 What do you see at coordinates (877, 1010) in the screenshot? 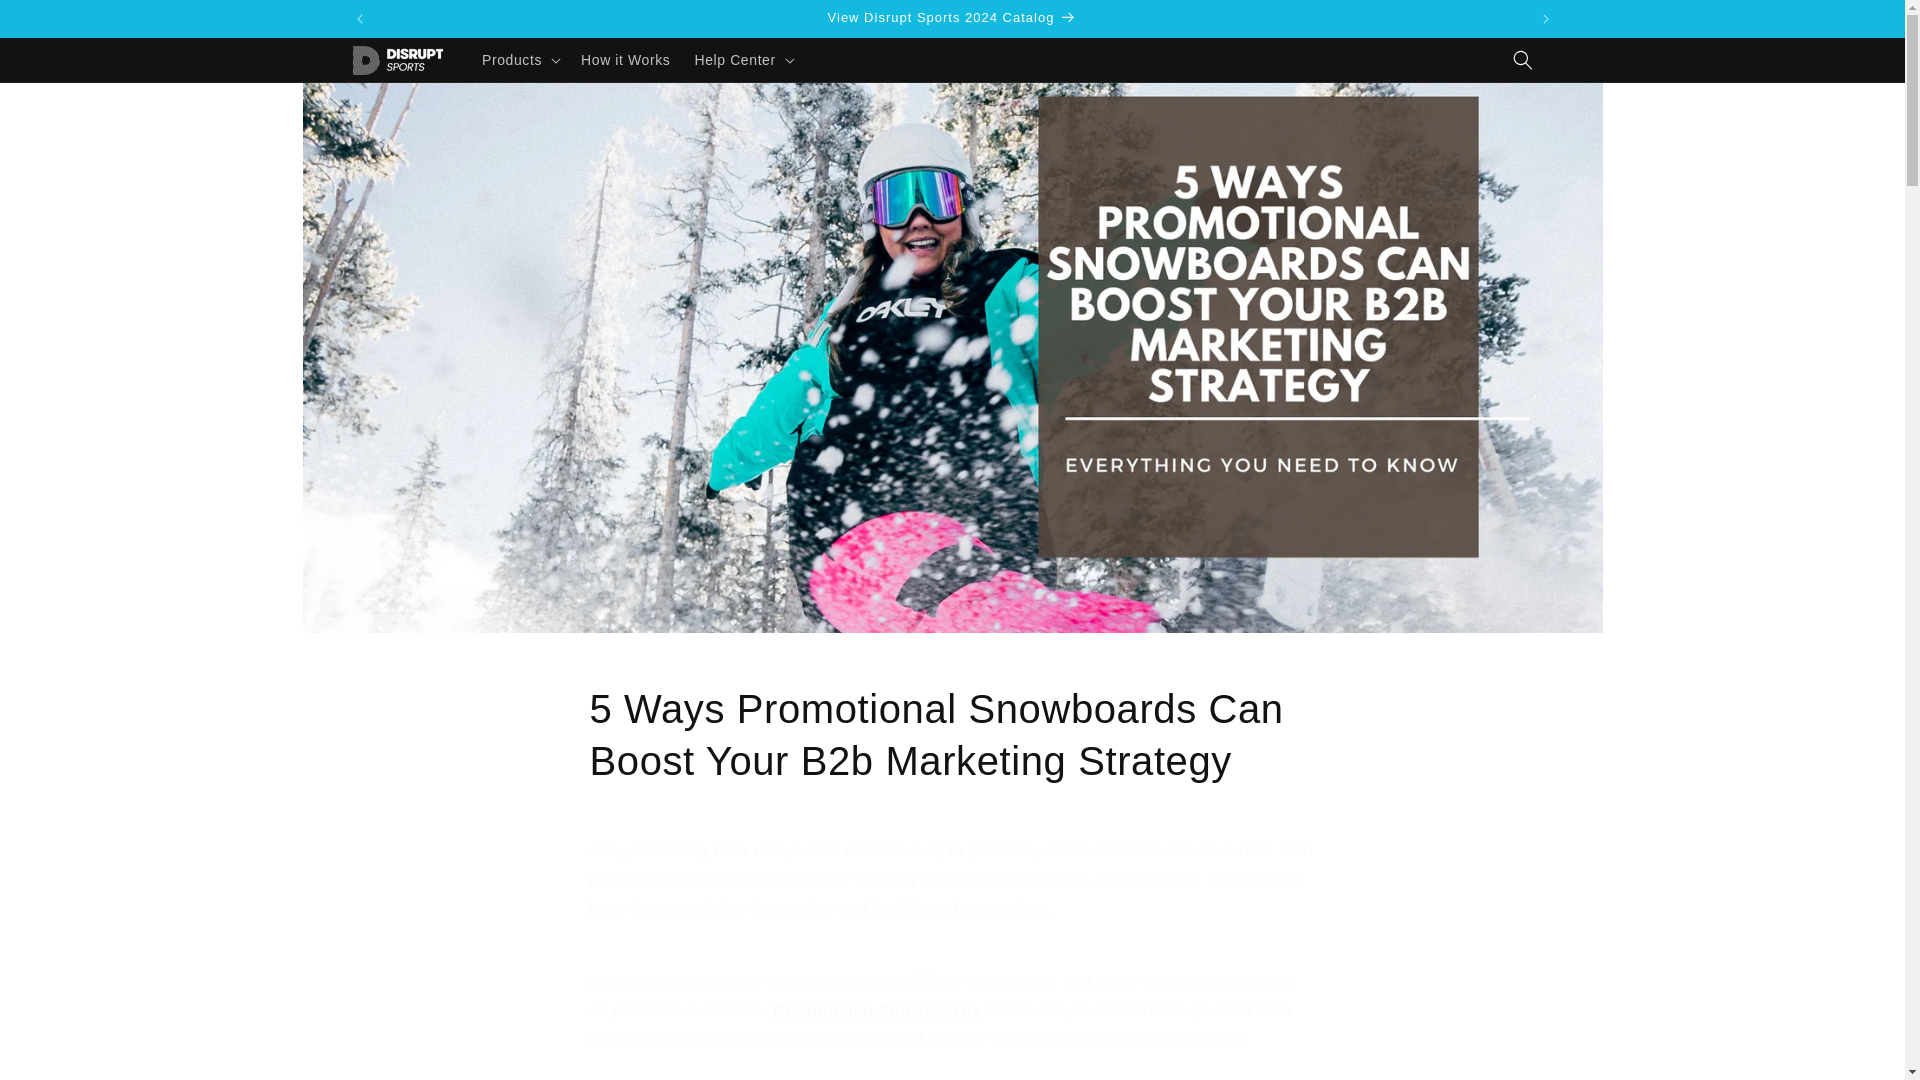
I see `Promotional Snowboards` at bounding box center [877, 1010].